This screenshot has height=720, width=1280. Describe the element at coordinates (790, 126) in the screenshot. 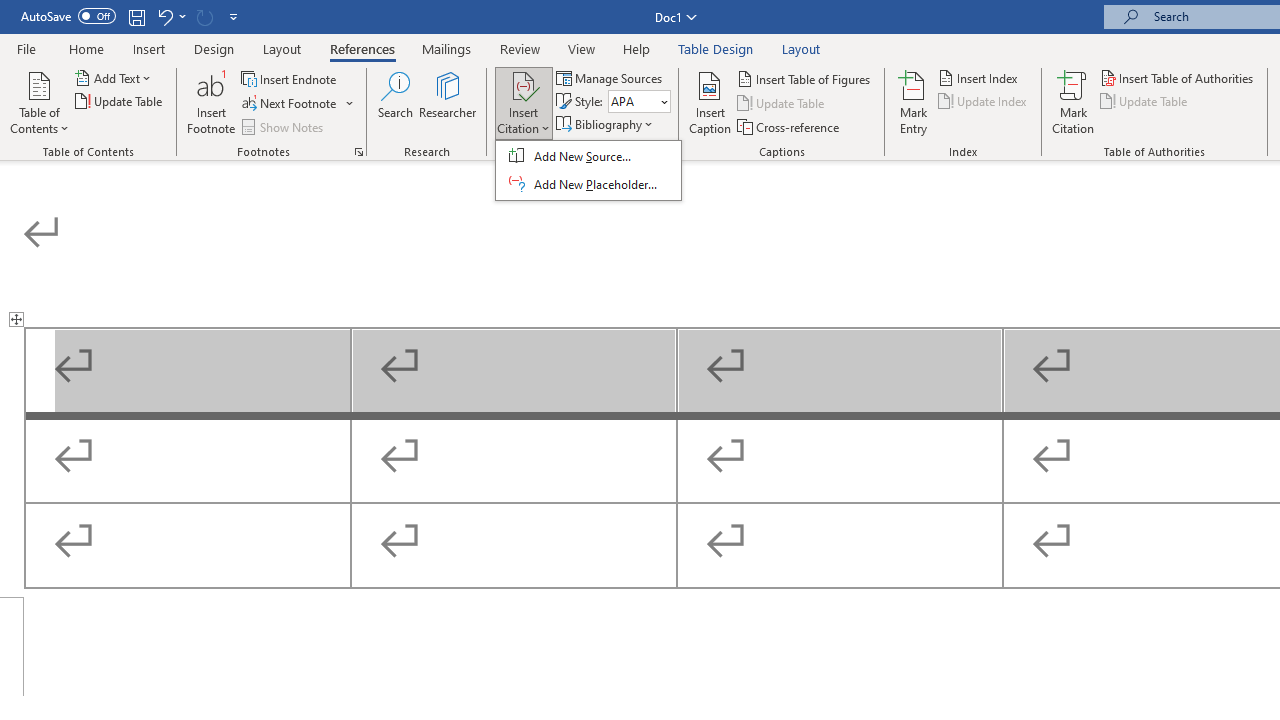

I see `Cross-reference...` at that location.